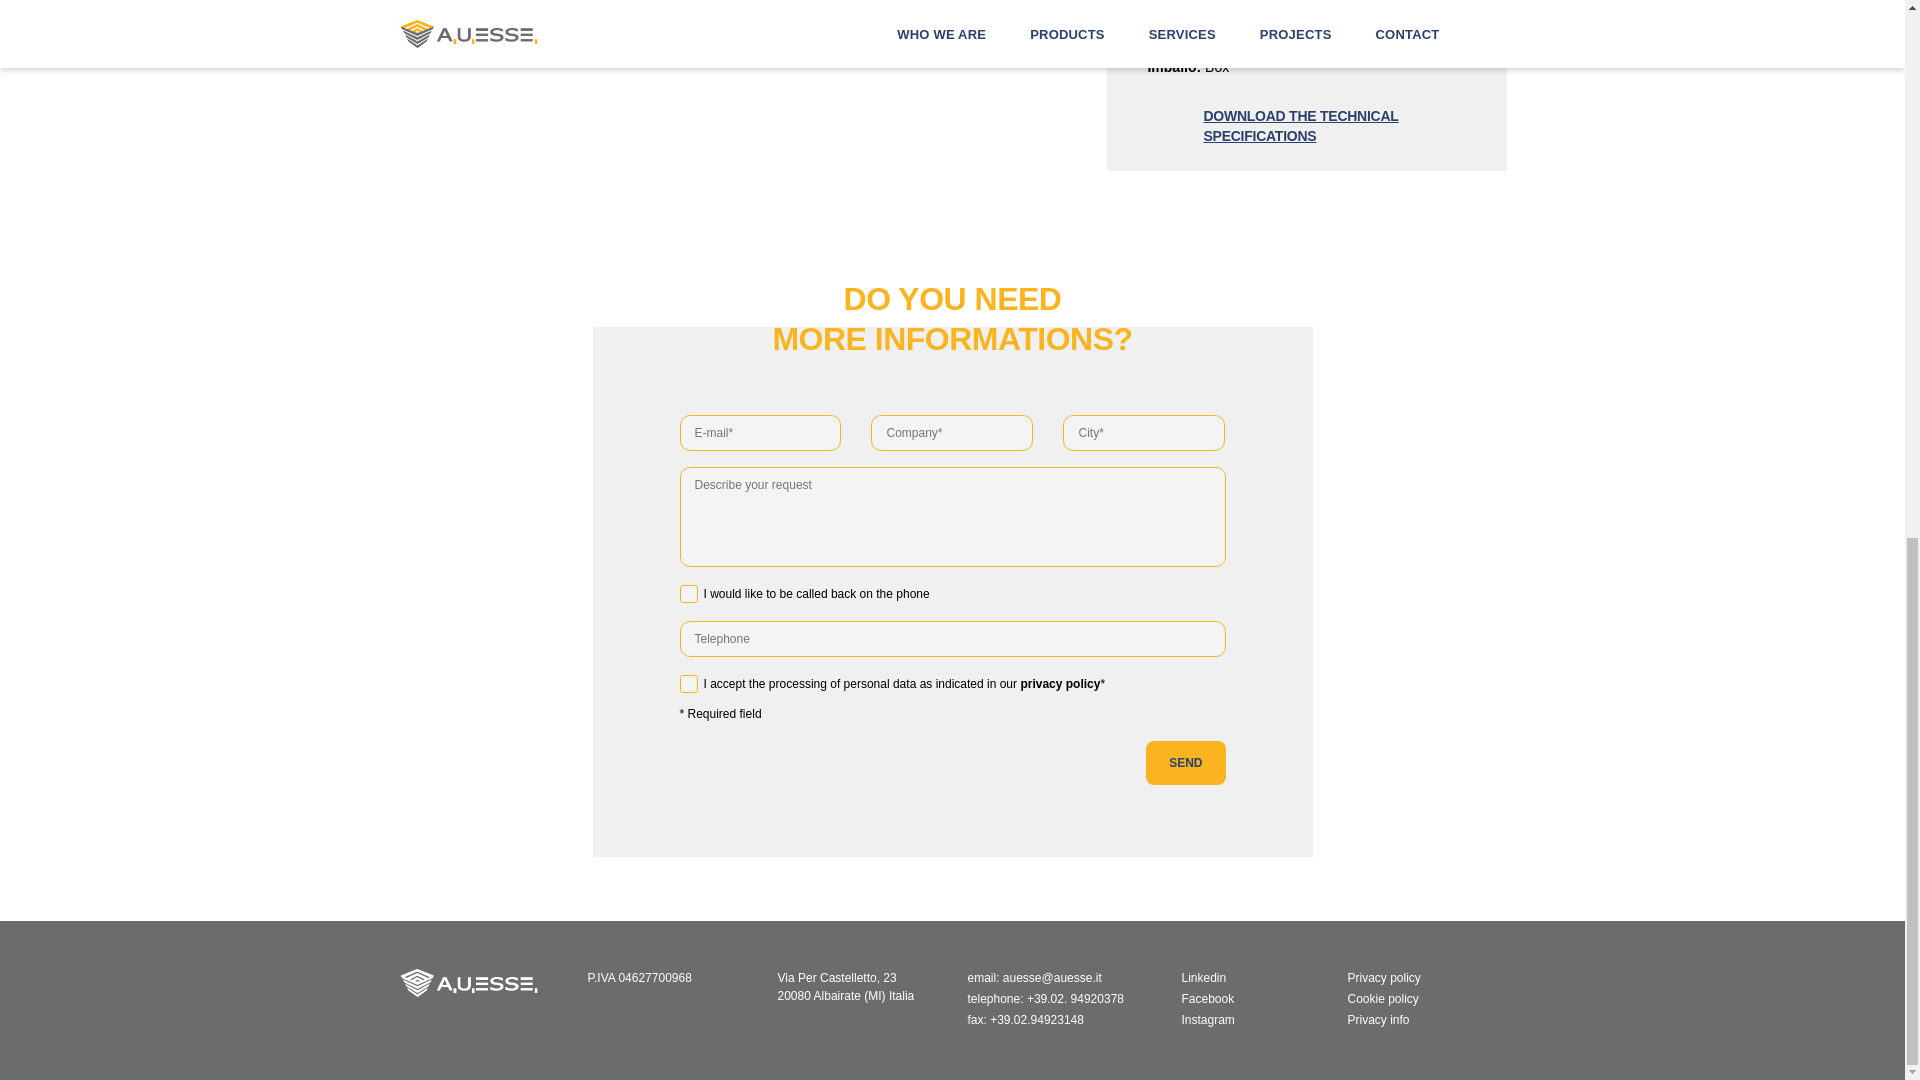 This screenshot has height=1080, width=1920. I want to click on SEND, so click(1185, 762).